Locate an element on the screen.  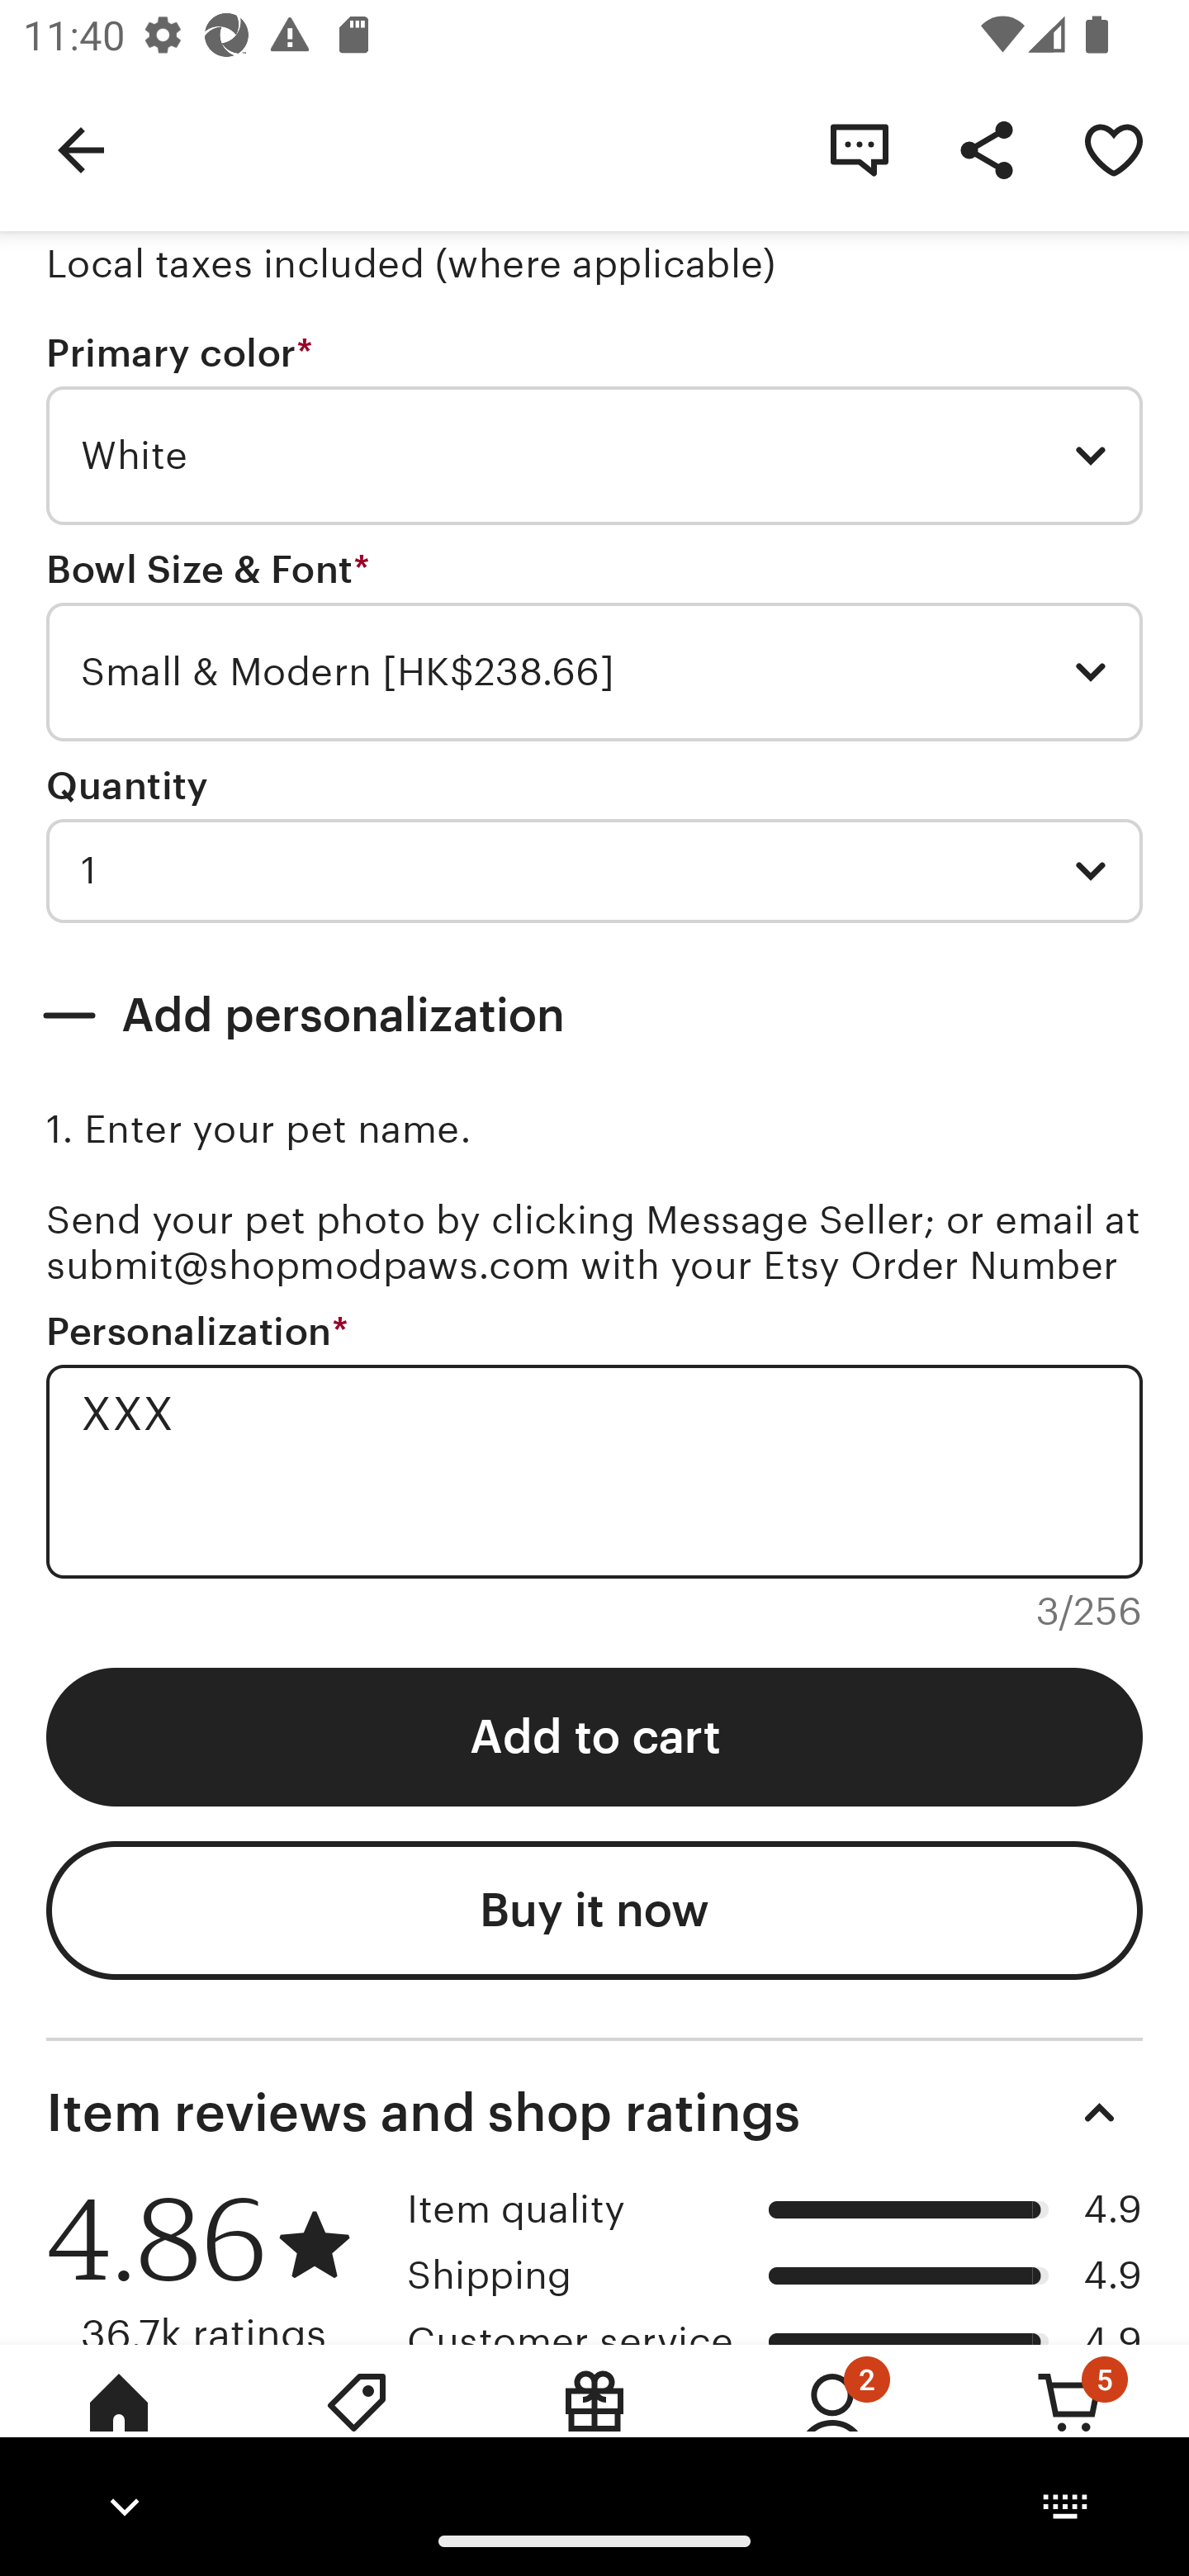
Navigate up is located at coordinates (81, 149).